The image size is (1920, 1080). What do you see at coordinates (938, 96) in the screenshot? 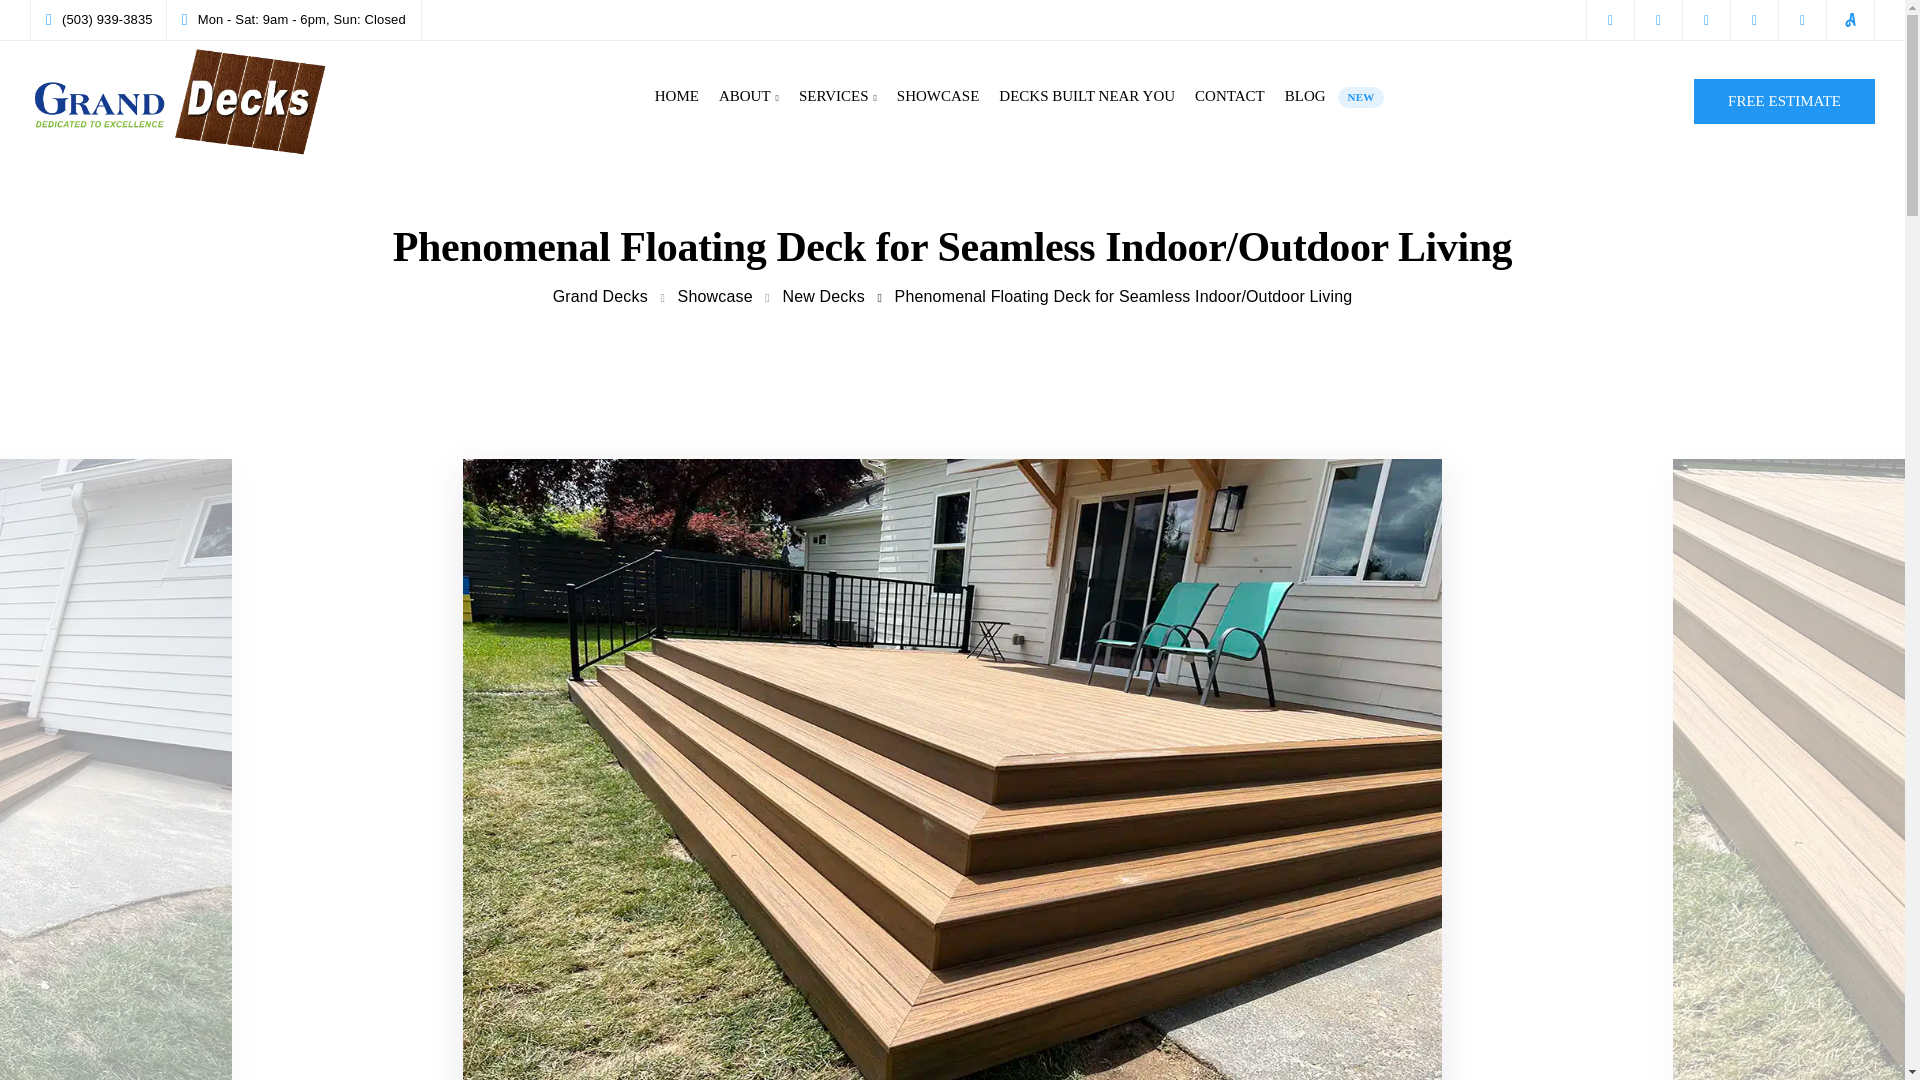
I see `CONTACT` at bounding box center [938, 96].